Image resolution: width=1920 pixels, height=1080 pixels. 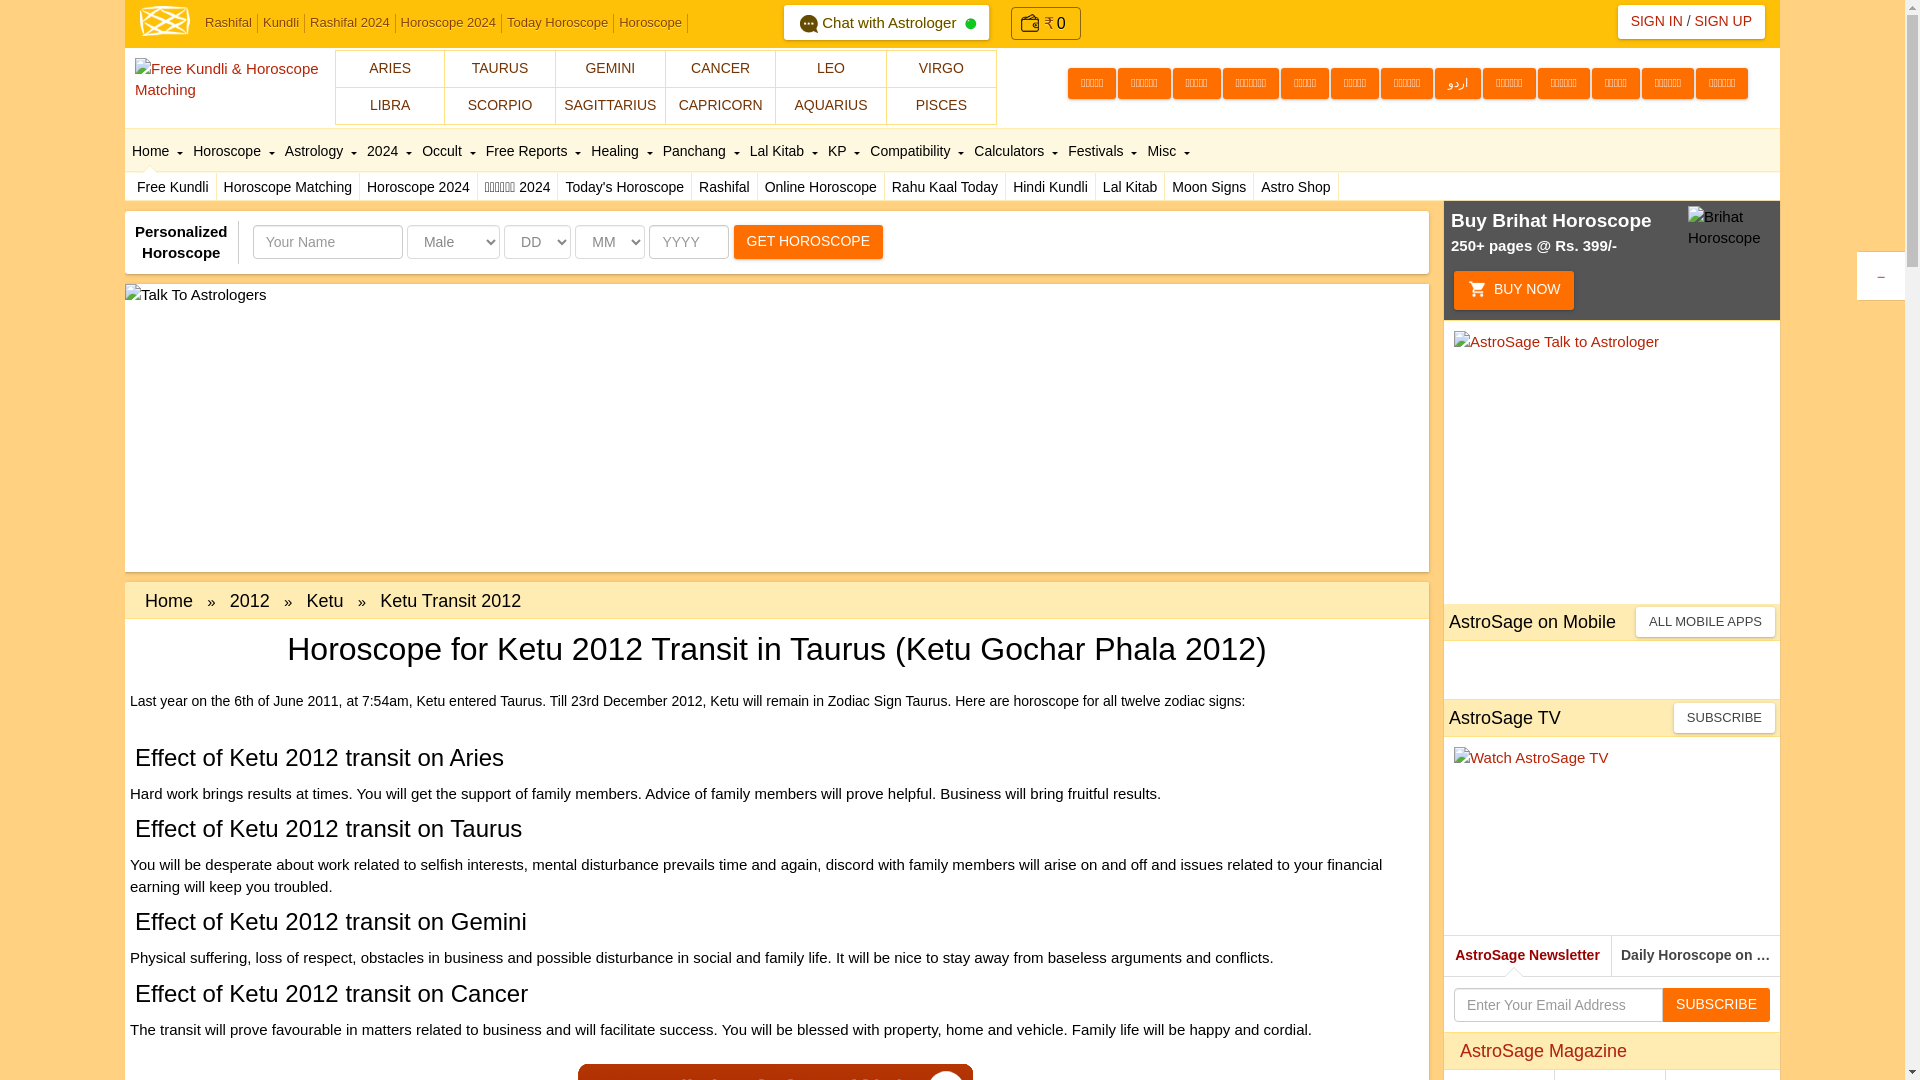 I want to click on Today Horoscope, so click(x=558, y=24).